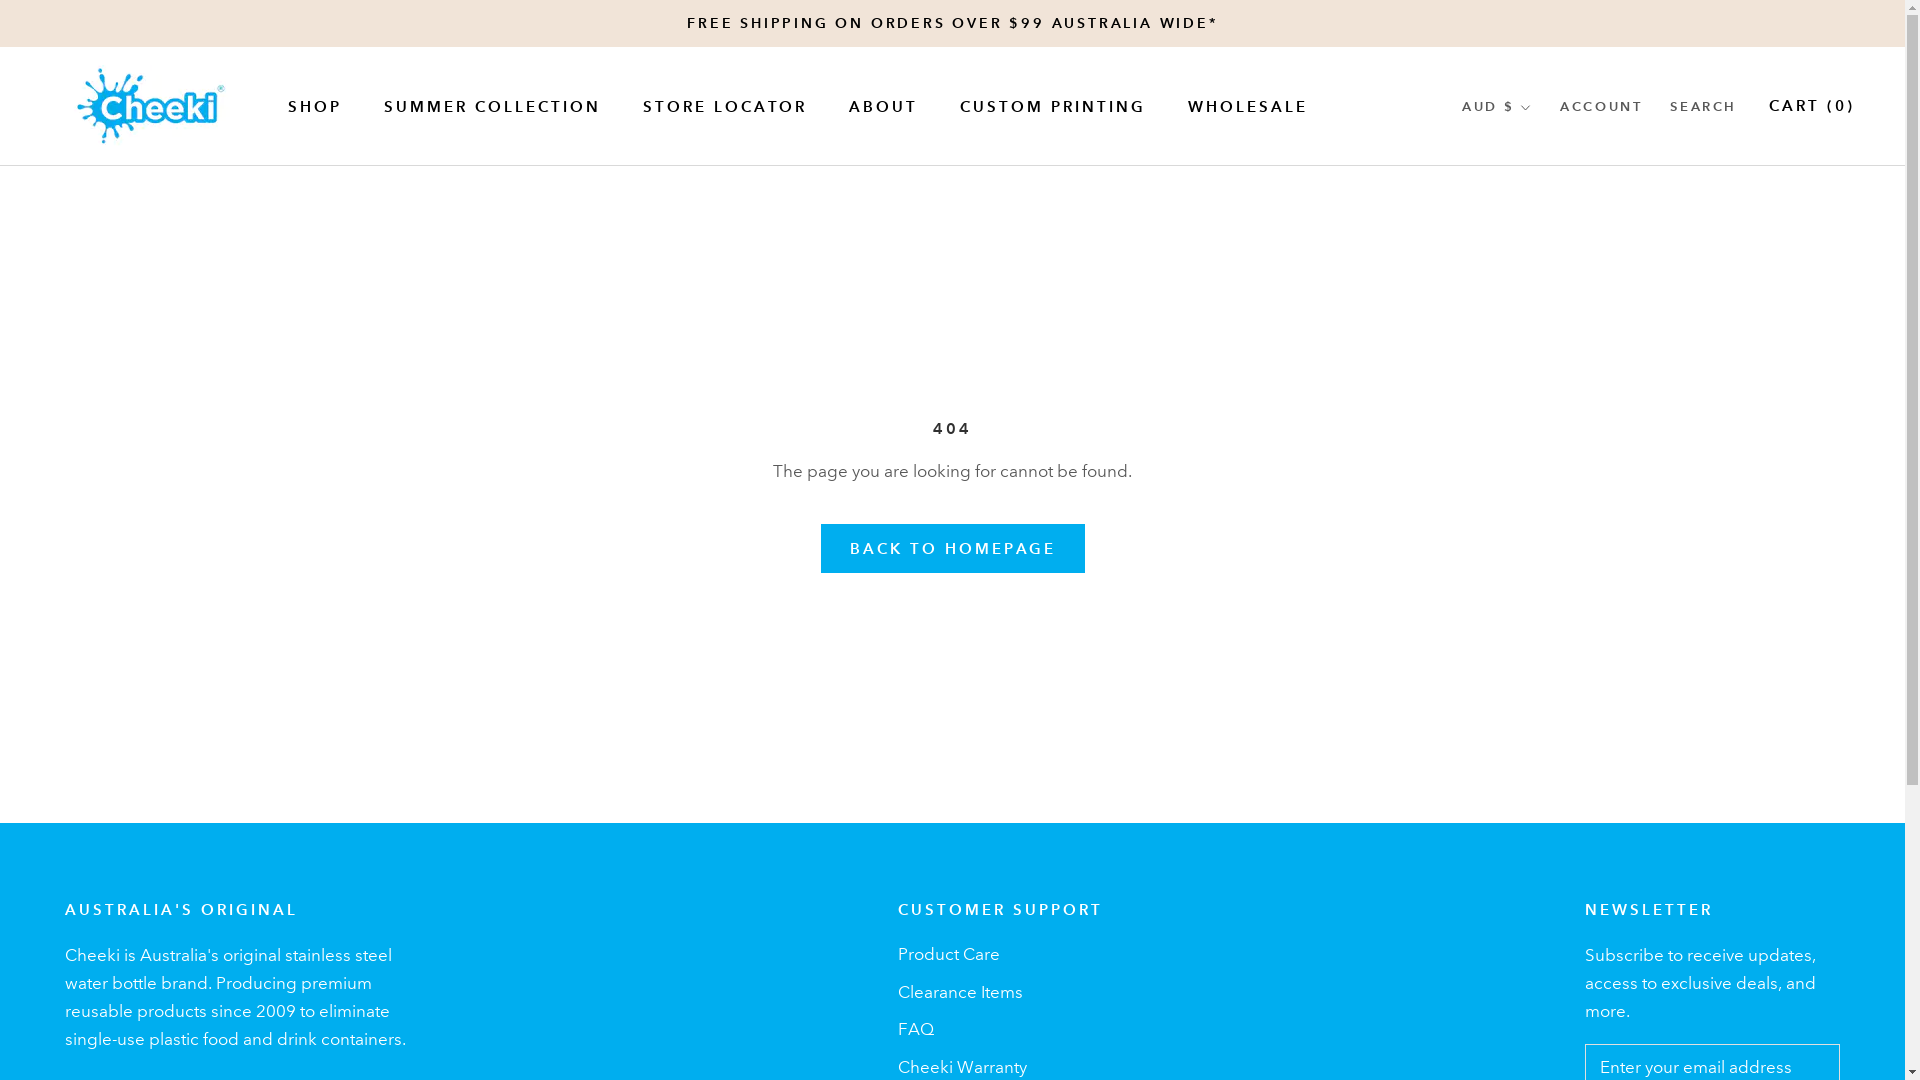 This screenshot has height=1080, width=1920. I want to click on ABOUT, so click(884, 106).